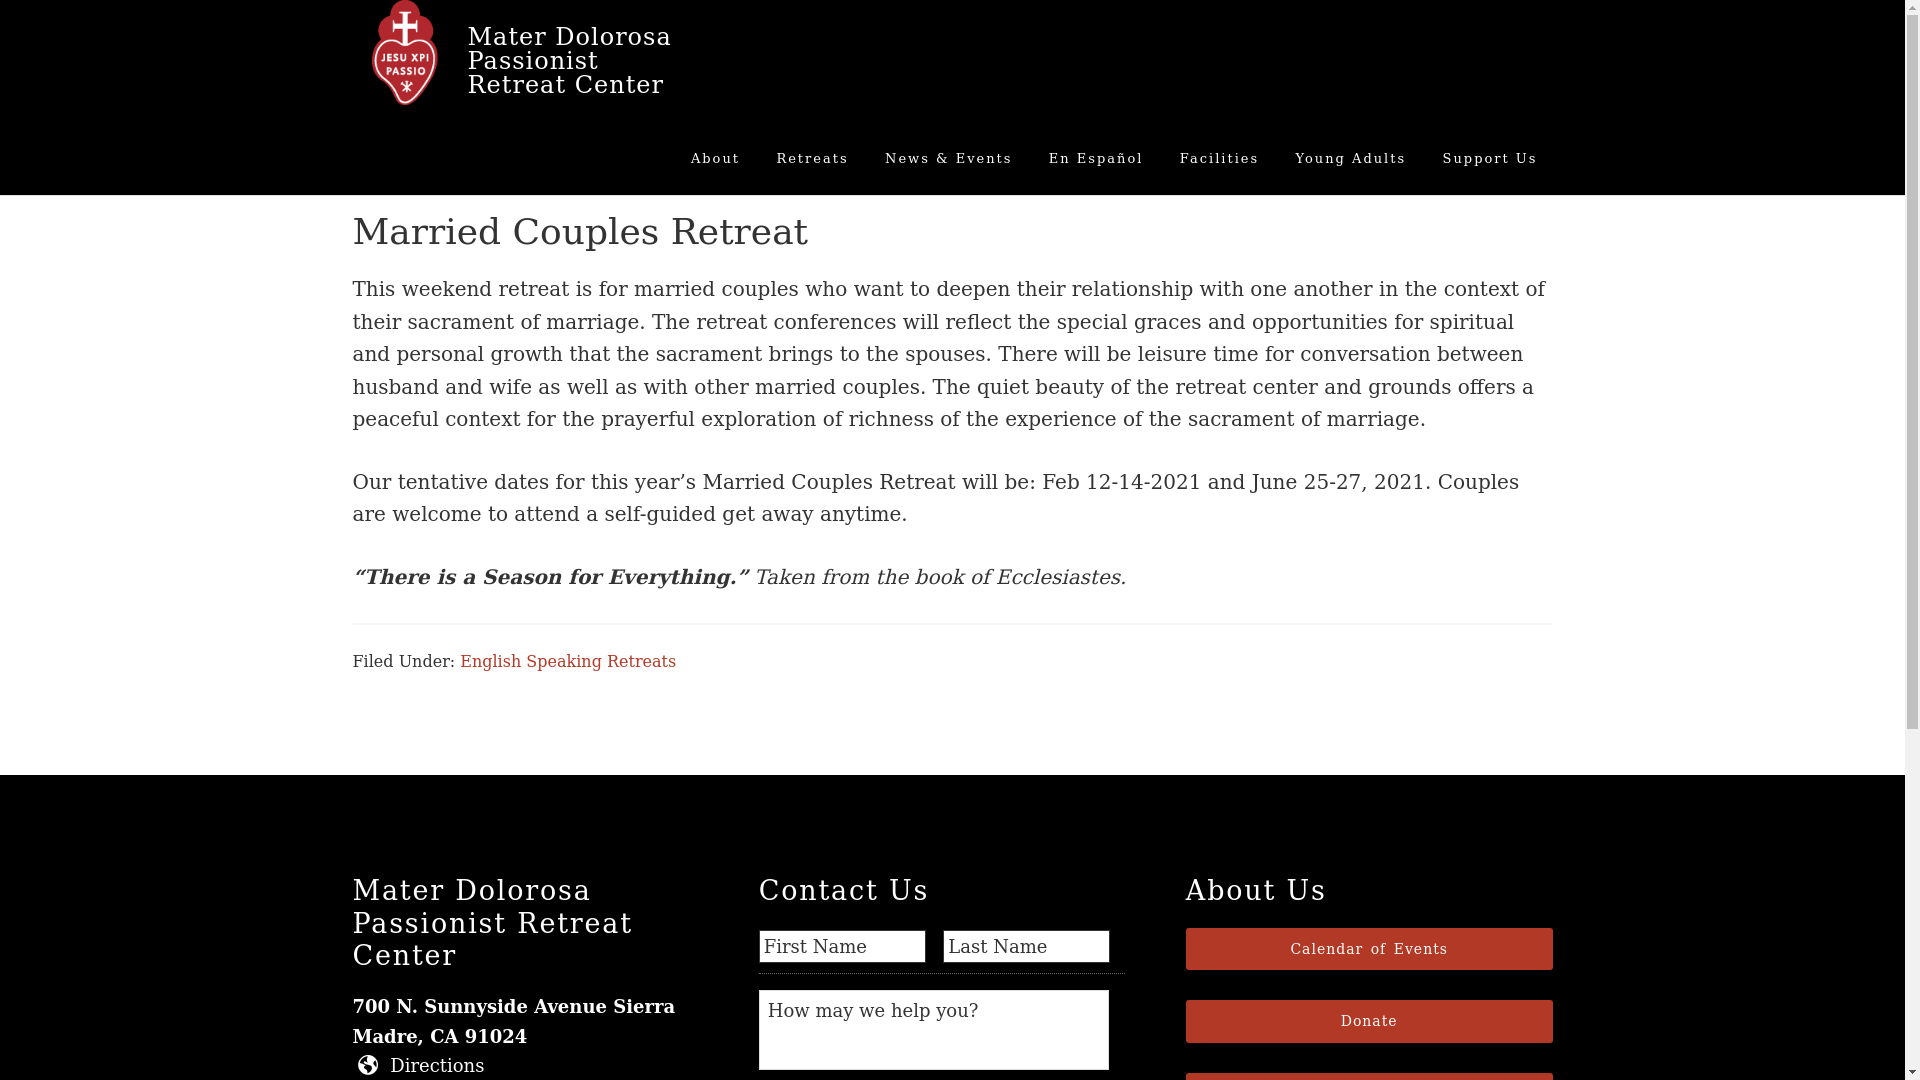  What do you see at coordinates (1026, 946) in the screenshot?
I see `Last Name` at bounding box center [1026, 946].